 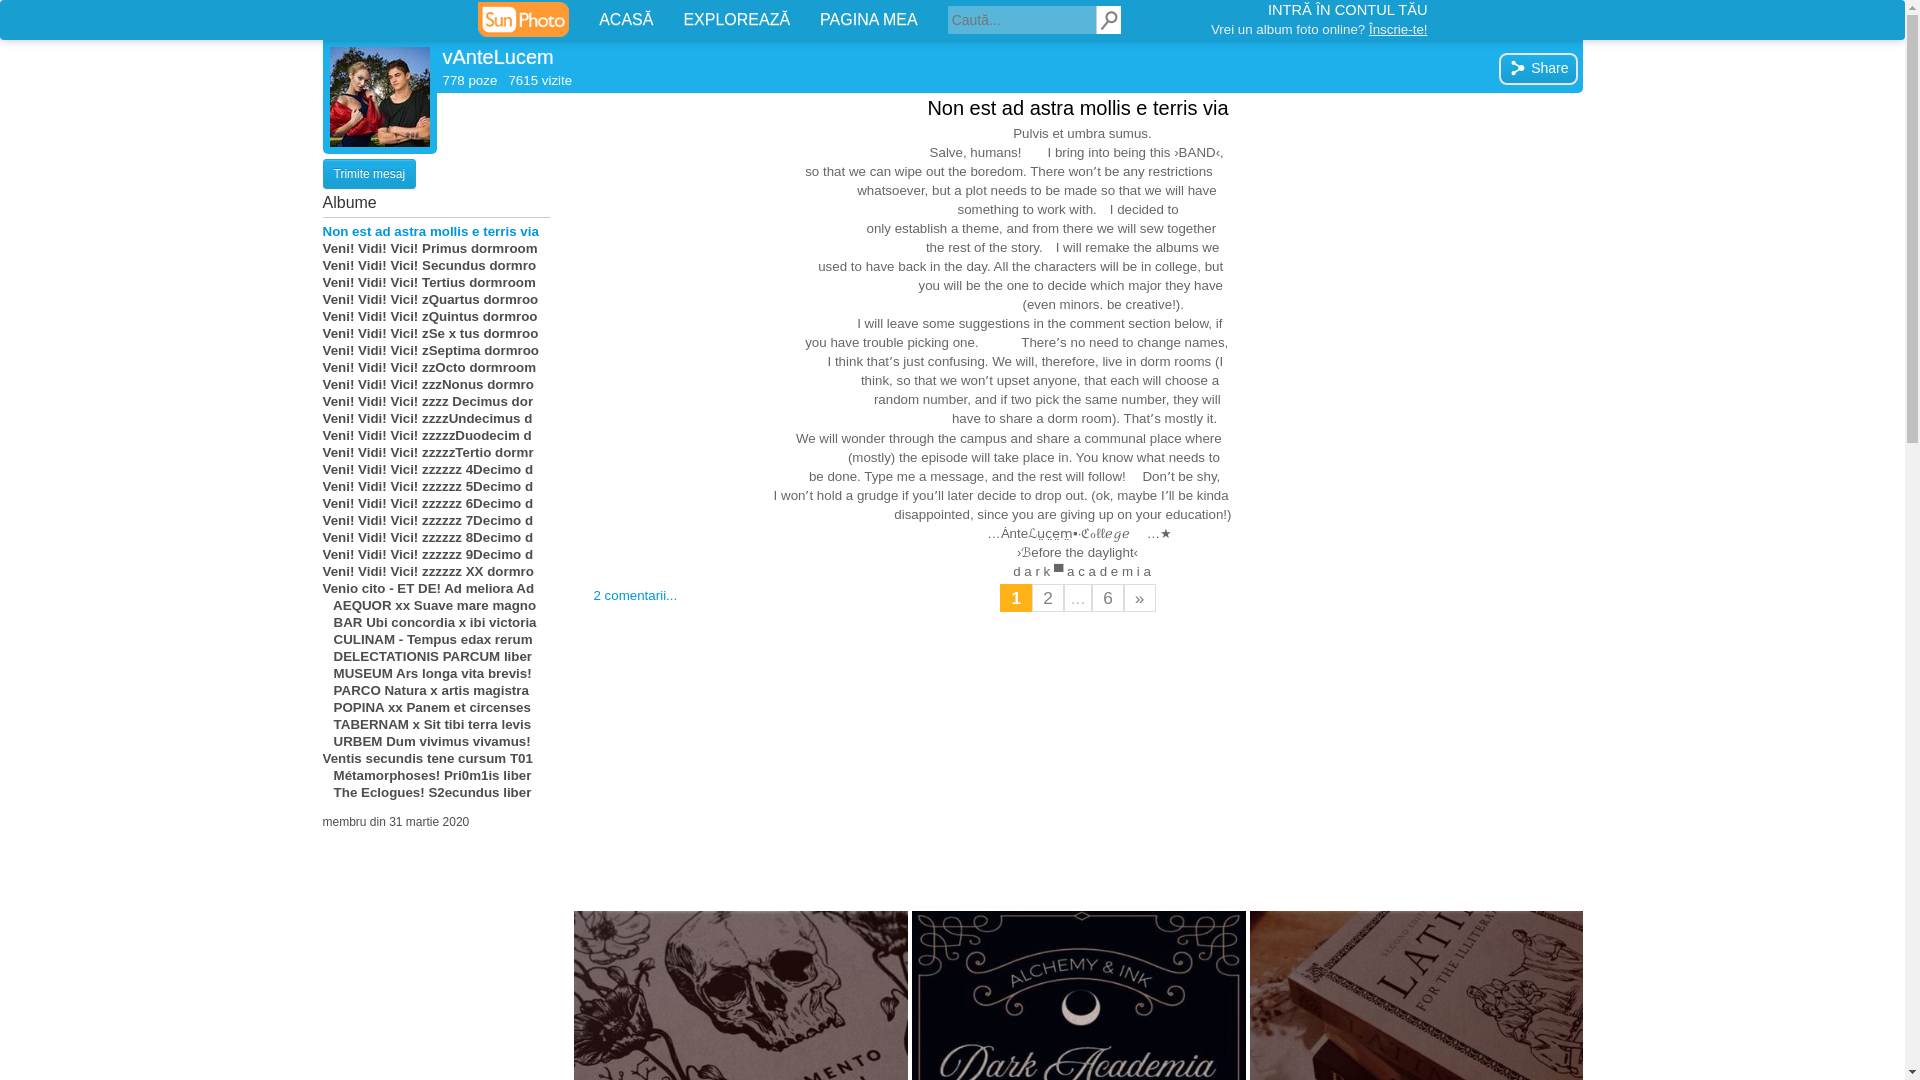 I want to click on    AEQUOR xx Suave mare magno, so click(x=436, y=606).